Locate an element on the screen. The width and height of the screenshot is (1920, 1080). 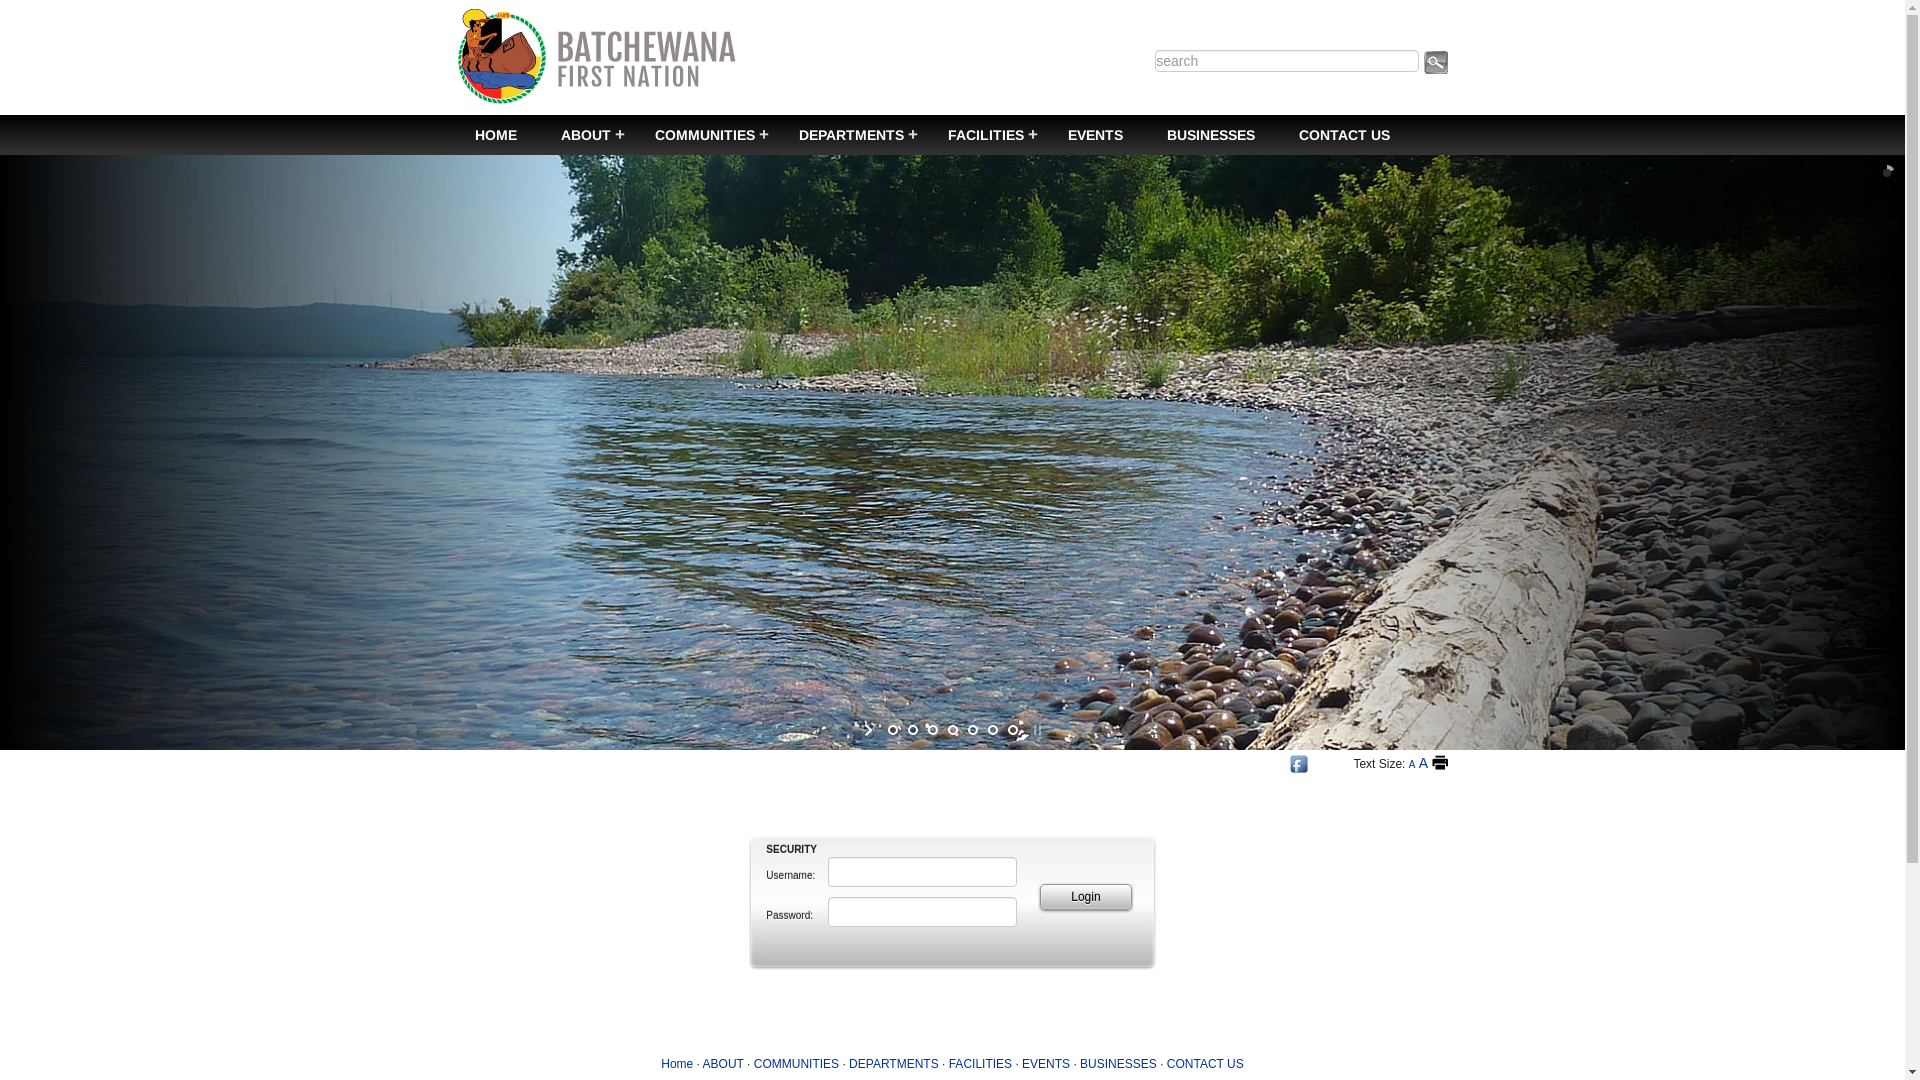
CONTACT US is located at coordinates (1206, 1064).